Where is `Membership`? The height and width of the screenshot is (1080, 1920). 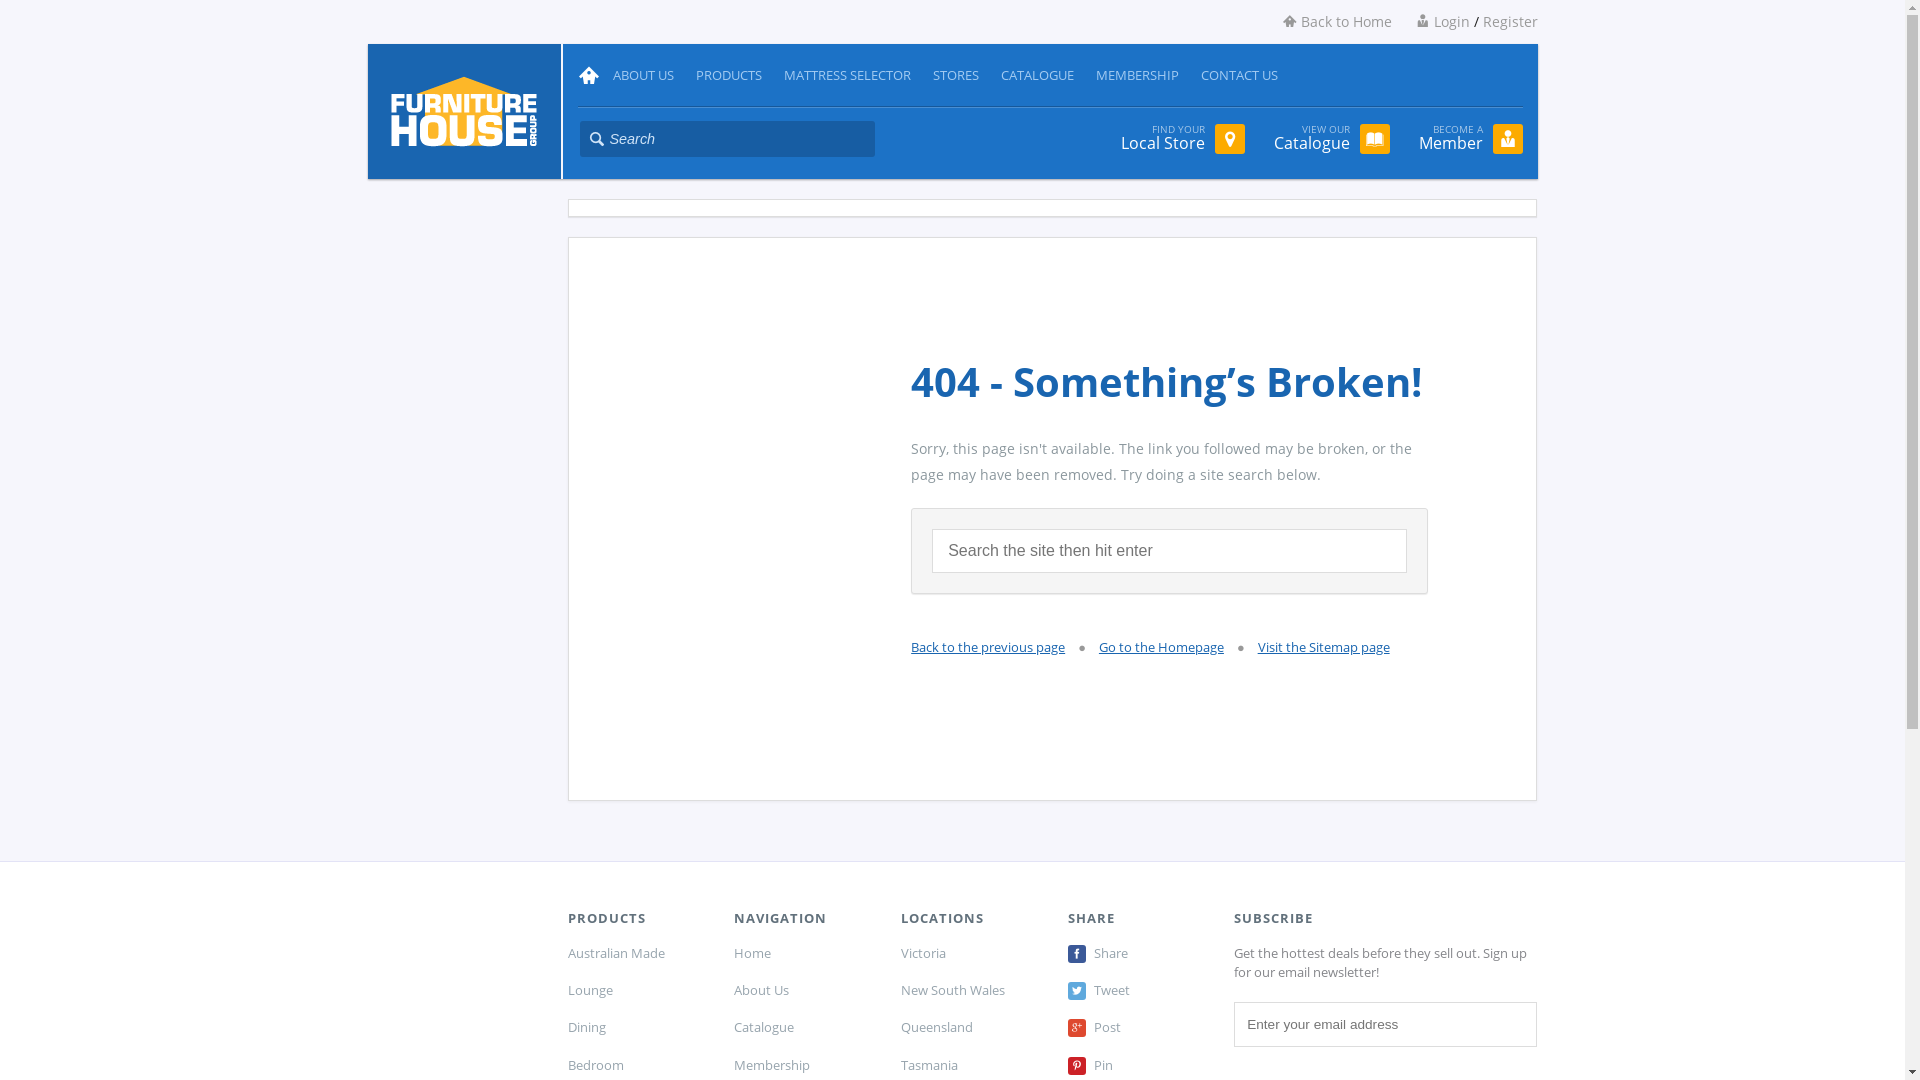 Membership is located at coordinates (802, 1066).